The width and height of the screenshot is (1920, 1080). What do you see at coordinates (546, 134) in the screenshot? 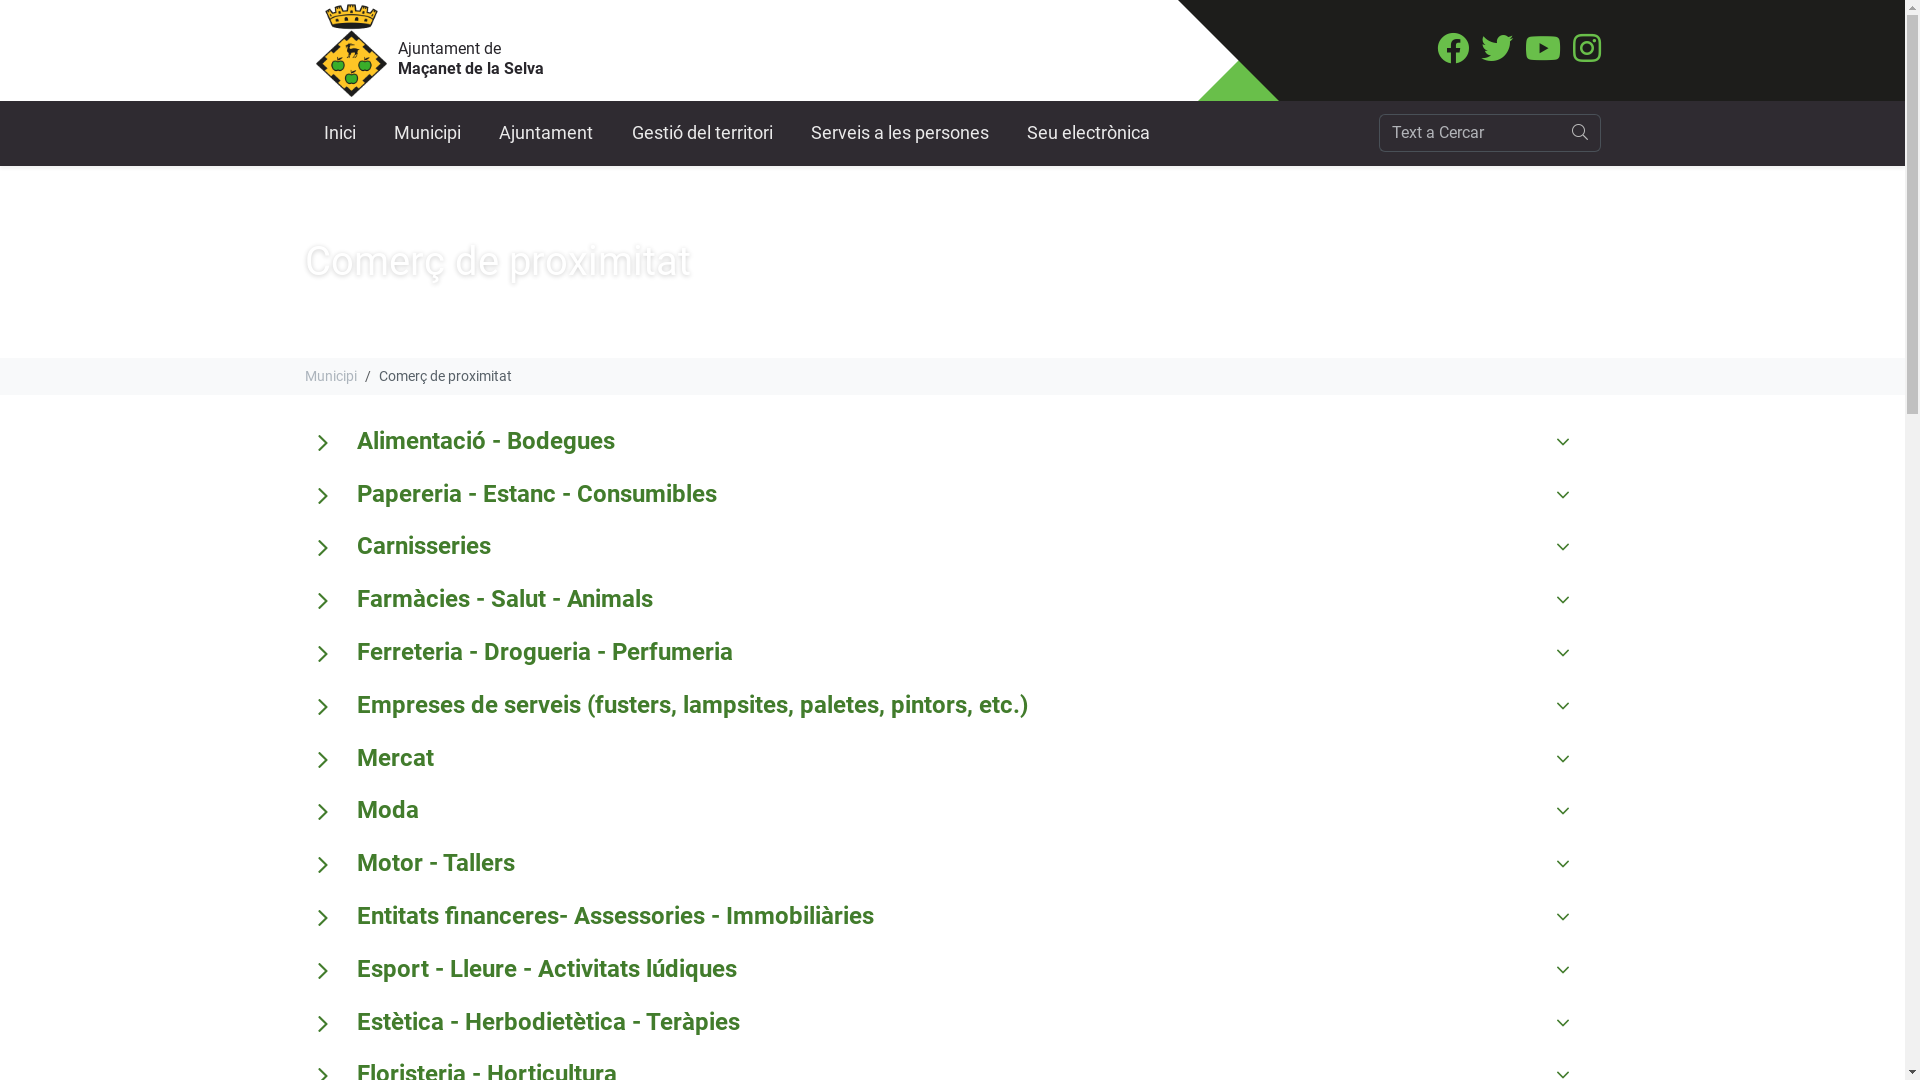
I see `Ajuntament` at bounding box center [546, 134].